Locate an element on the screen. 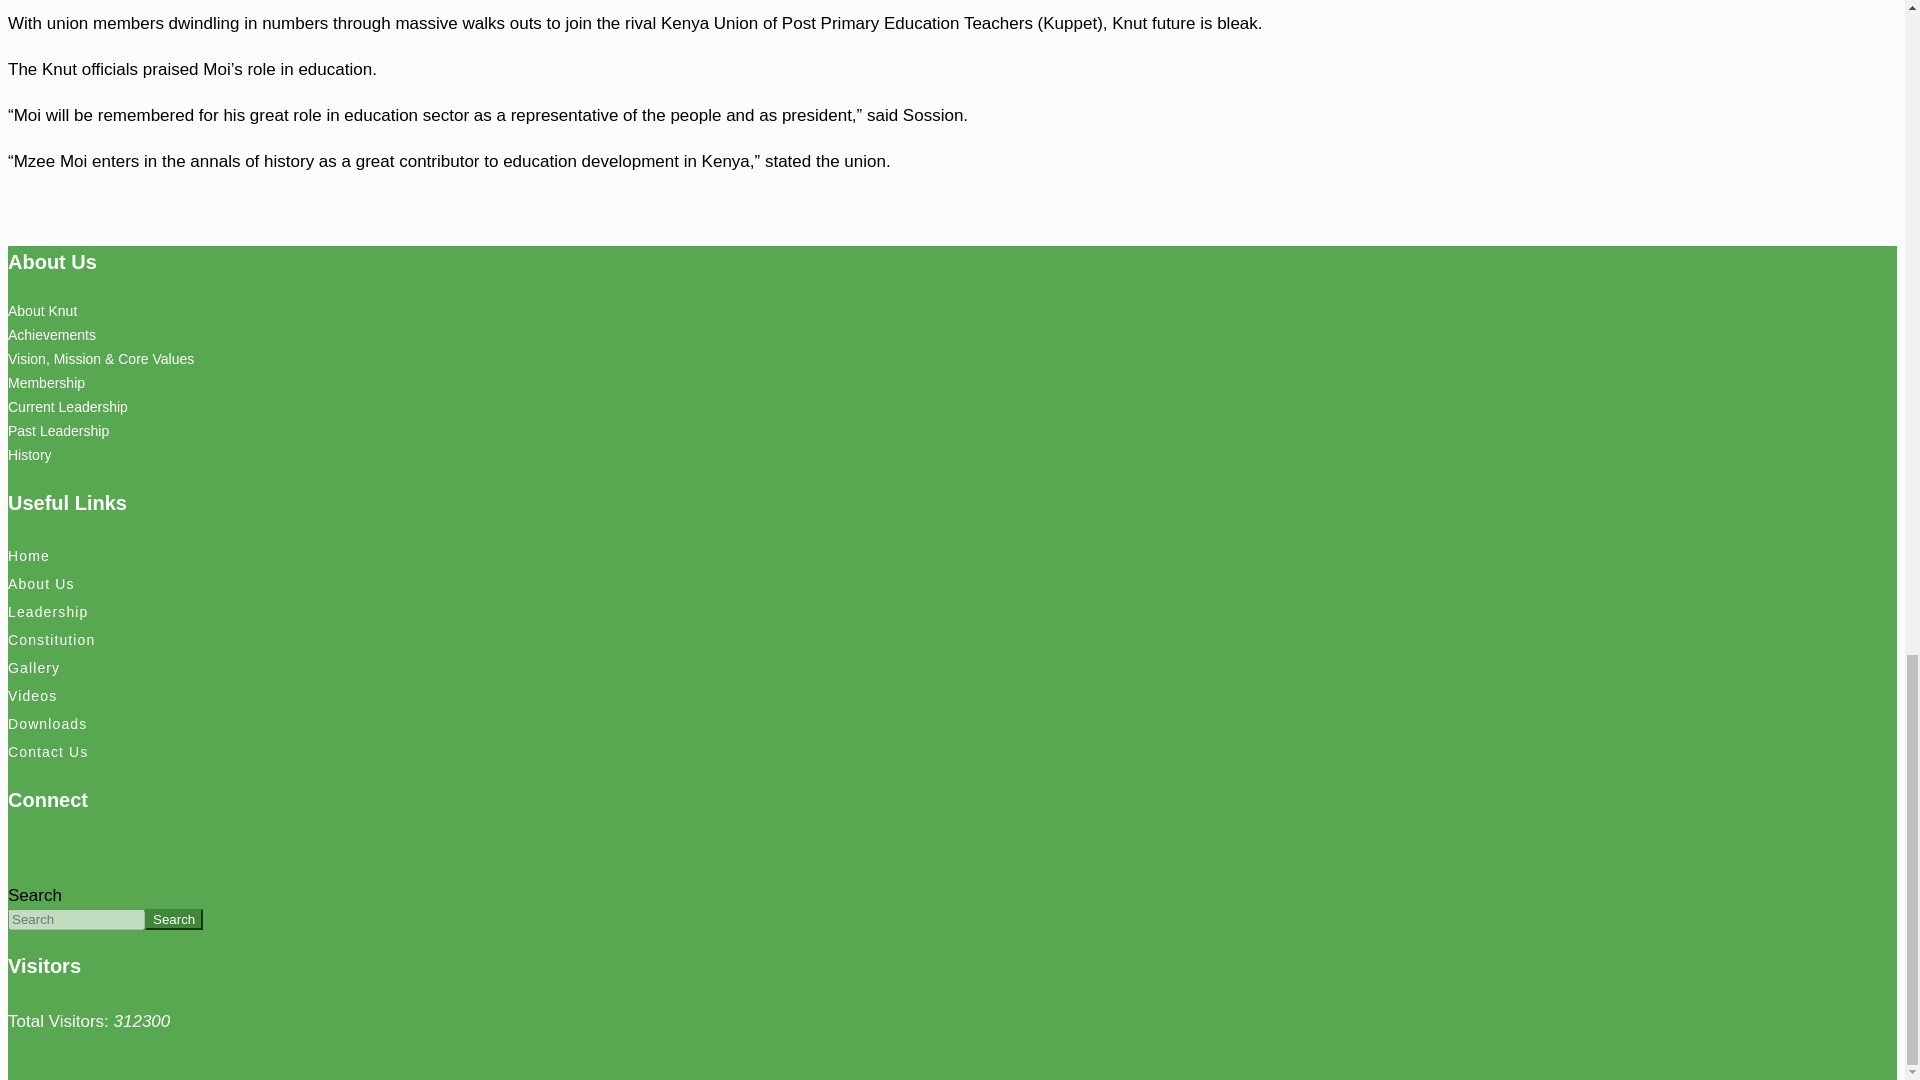 The height and width of the screenshot is (1080, 1920). Enter the terms you wish to search for. is located at coordinates (76, 919).